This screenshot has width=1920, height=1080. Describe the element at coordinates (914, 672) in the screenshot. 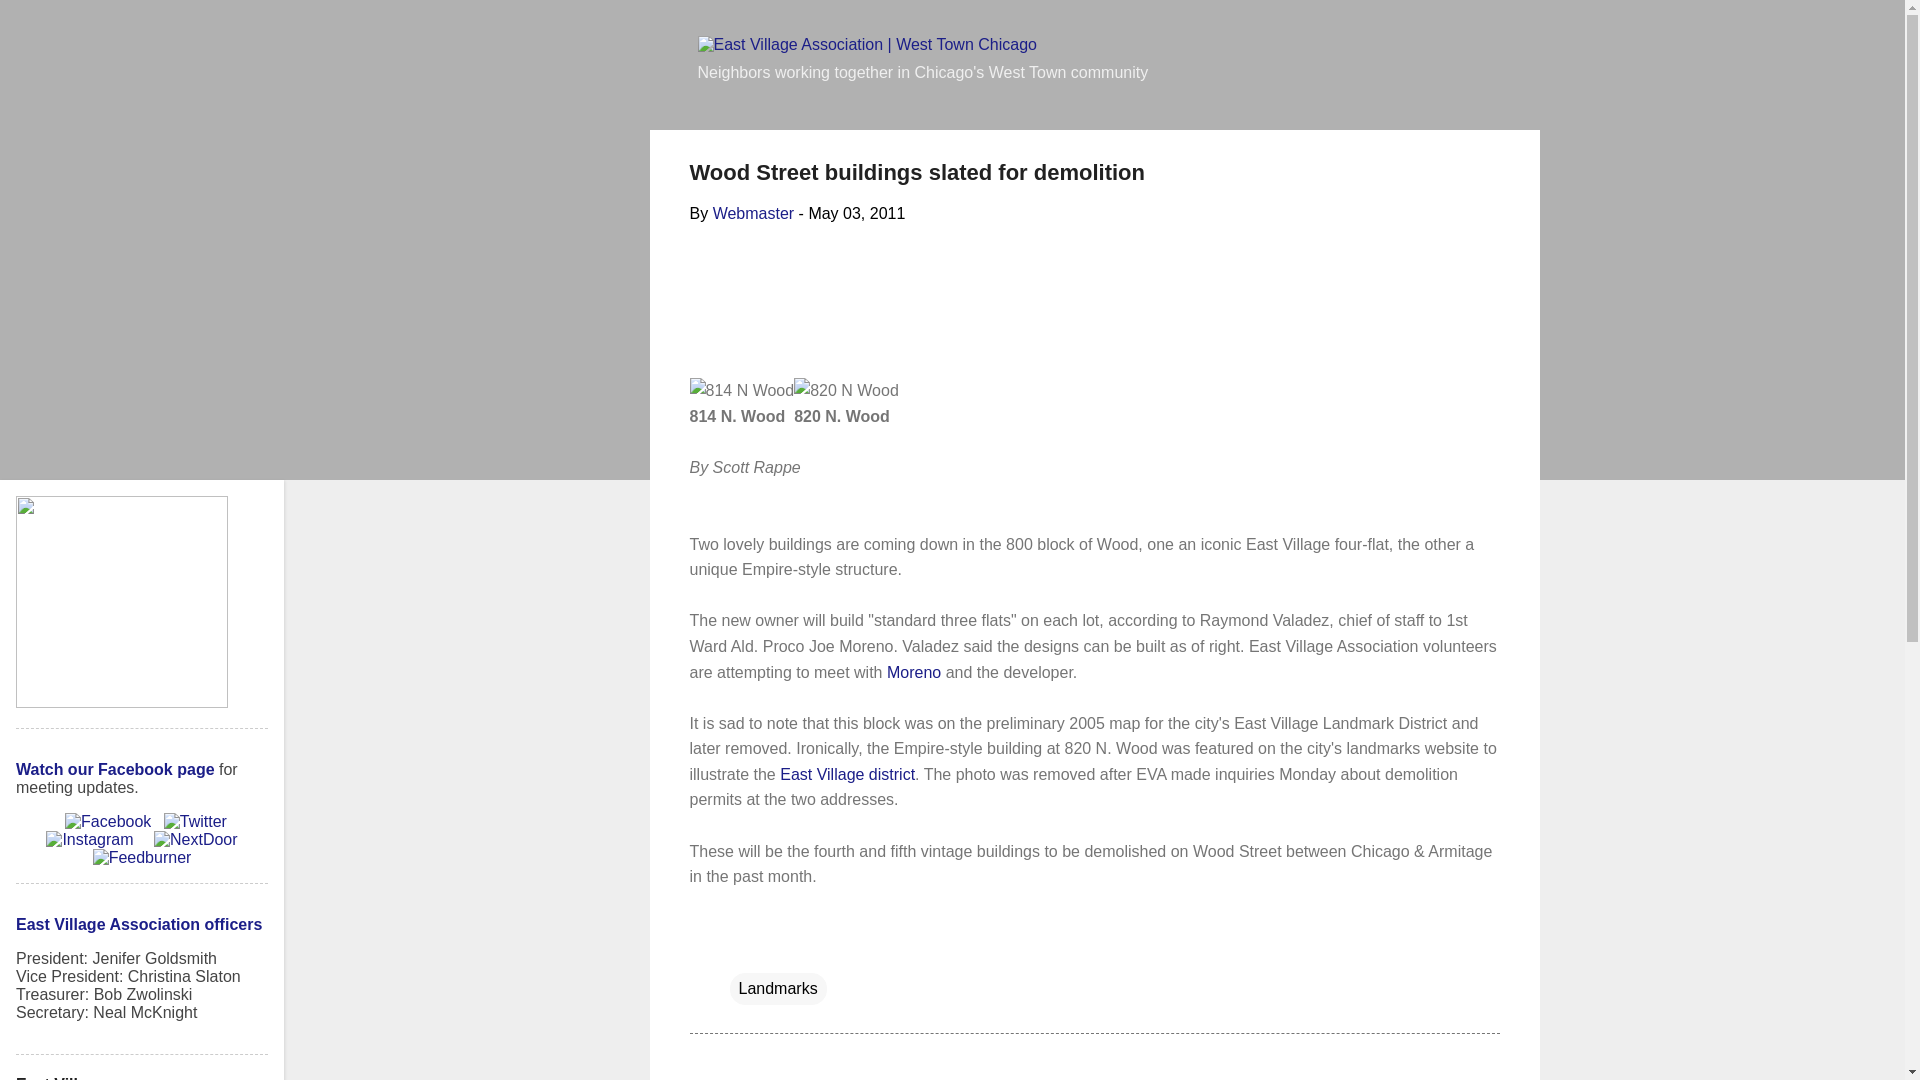

I see `Moreno` at that location.